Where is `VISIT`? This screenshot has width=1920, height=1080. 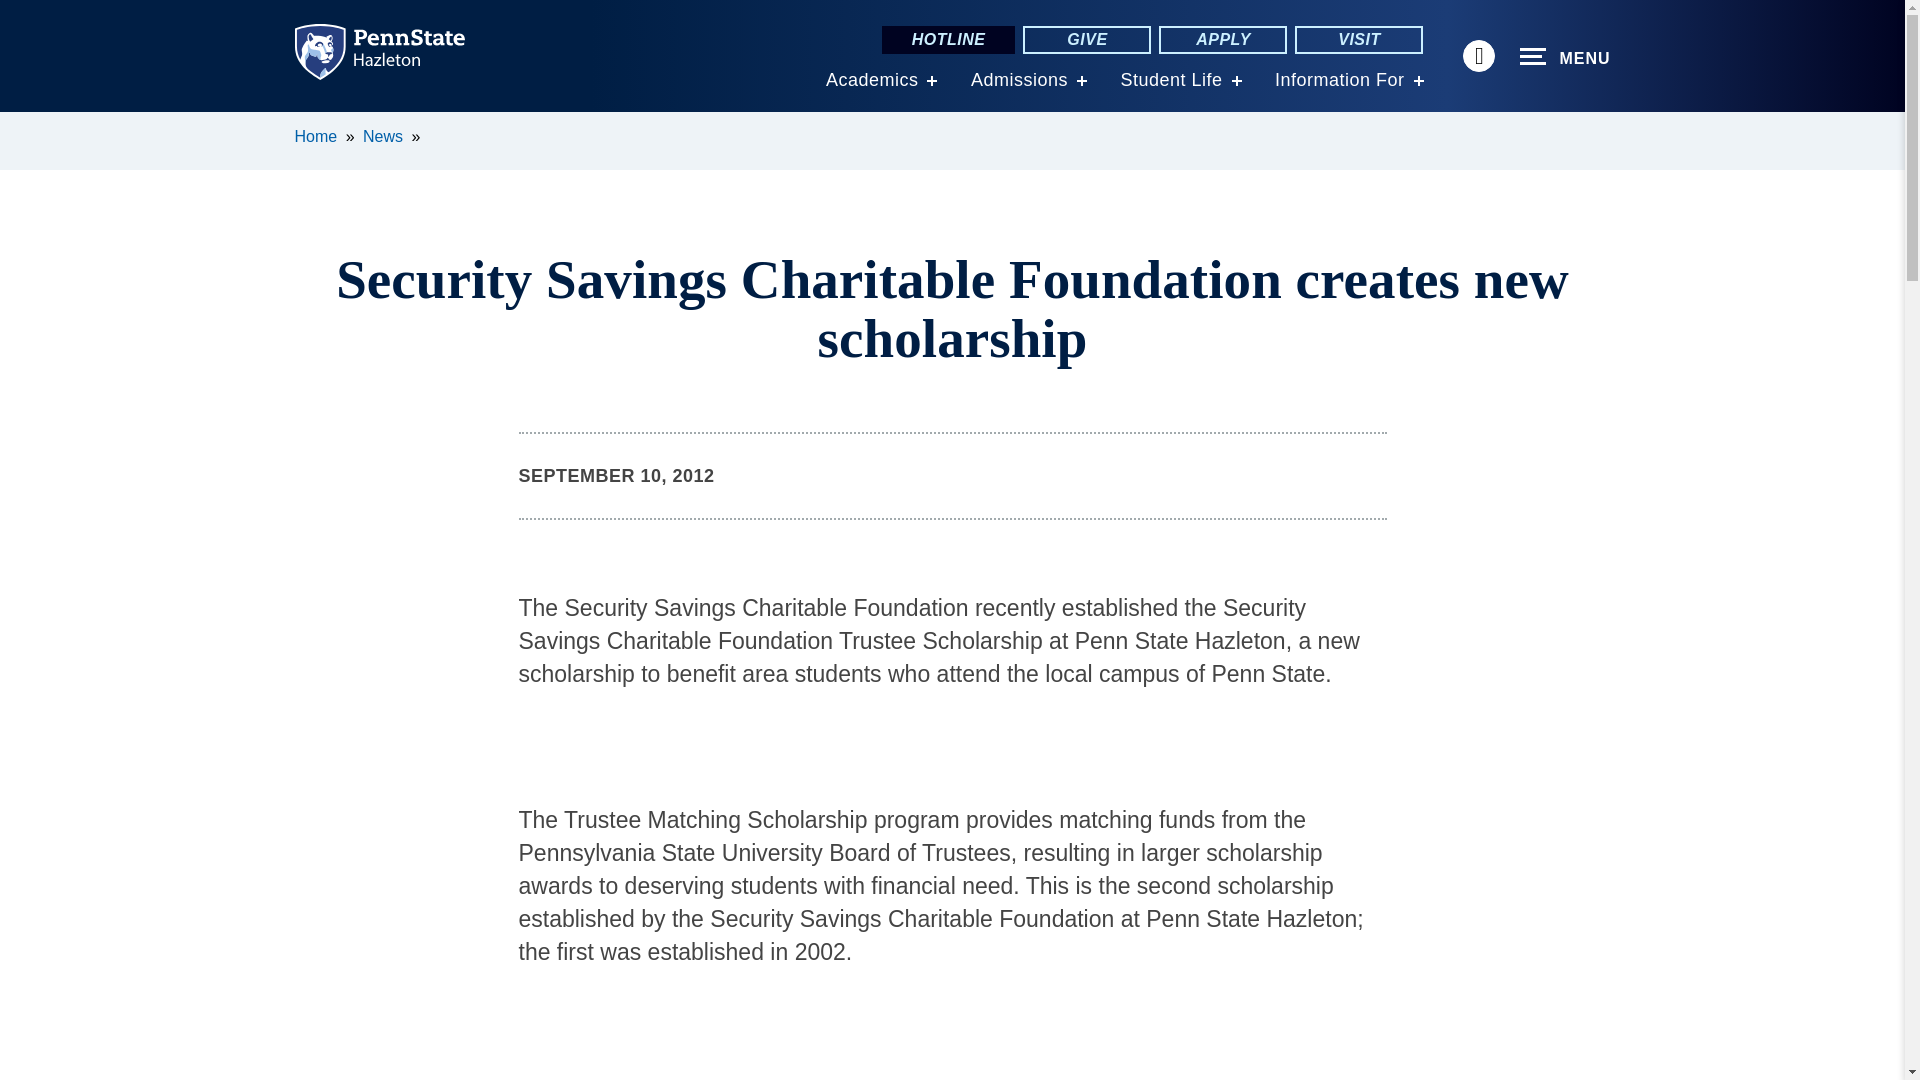
VISIT is located at coordinates (1358, 40).